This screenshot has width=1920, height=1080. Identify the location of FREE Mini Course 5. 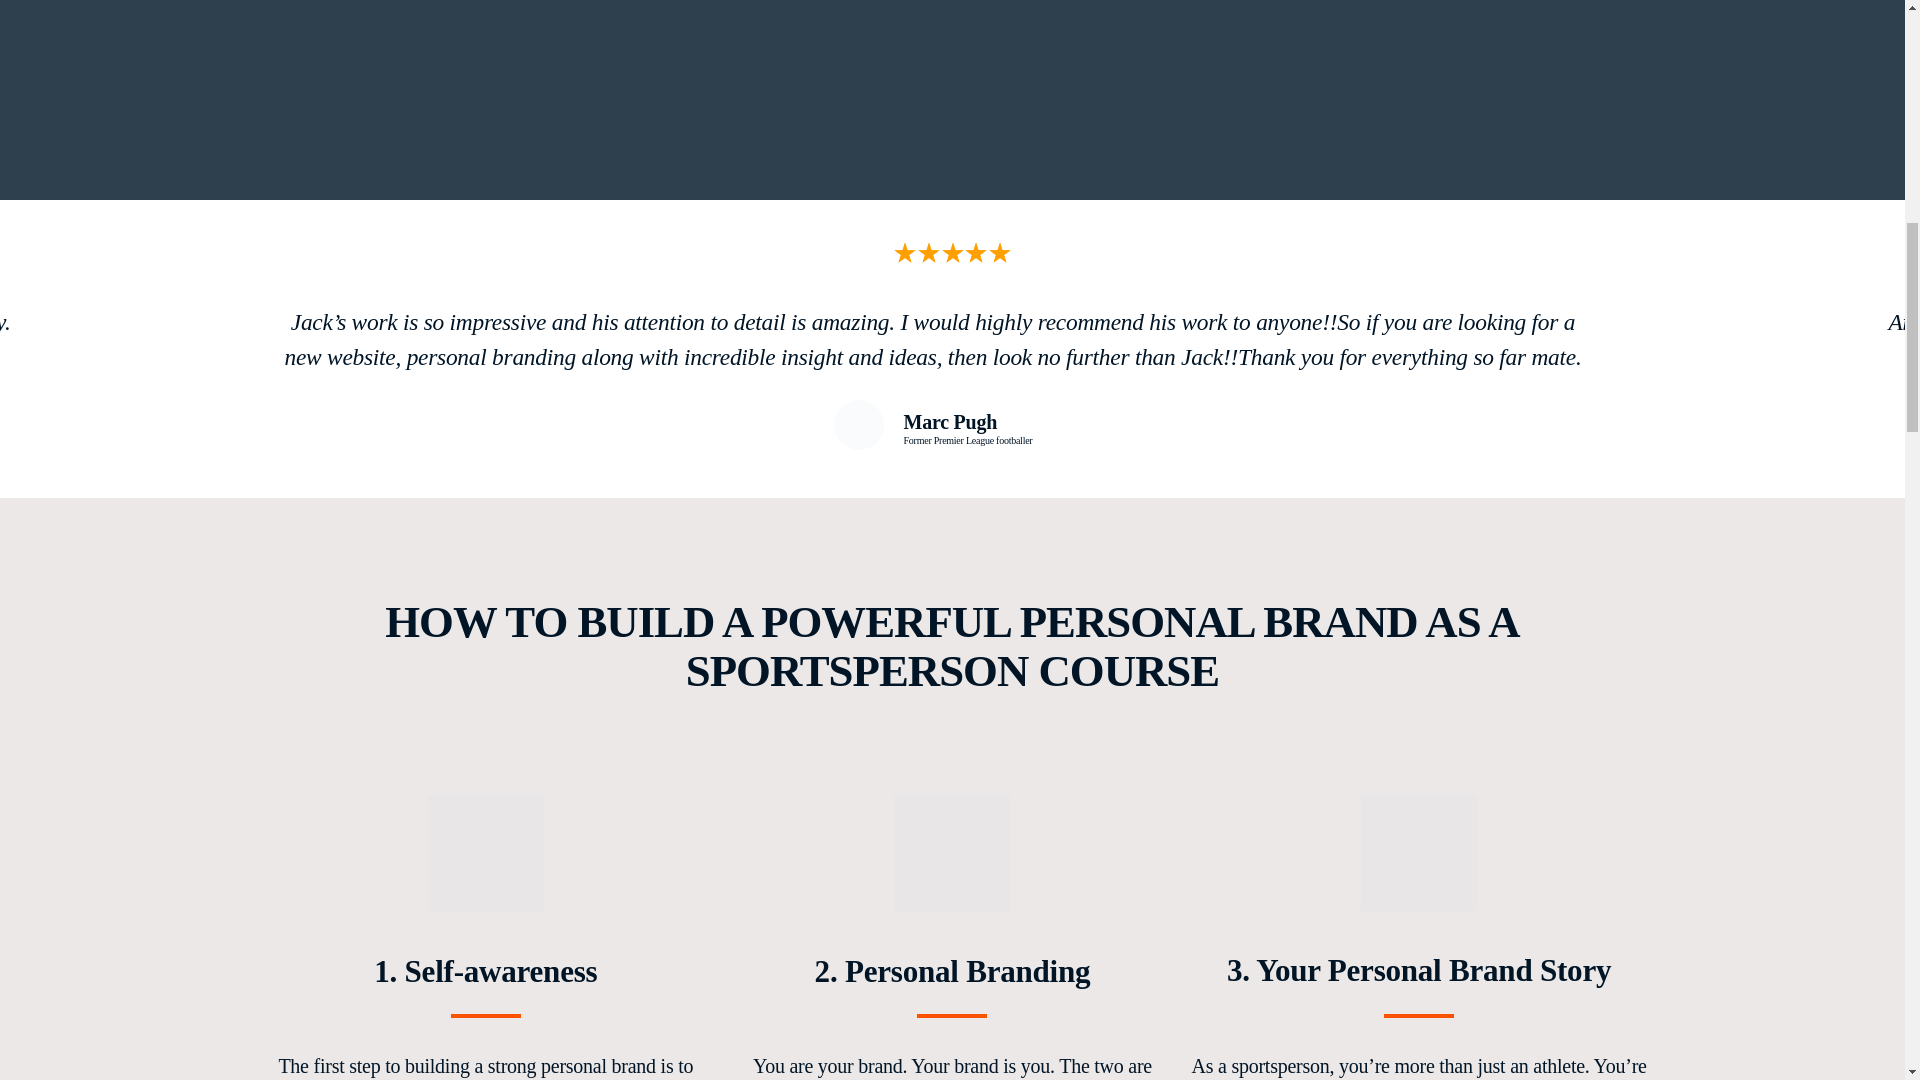
(486, 852).